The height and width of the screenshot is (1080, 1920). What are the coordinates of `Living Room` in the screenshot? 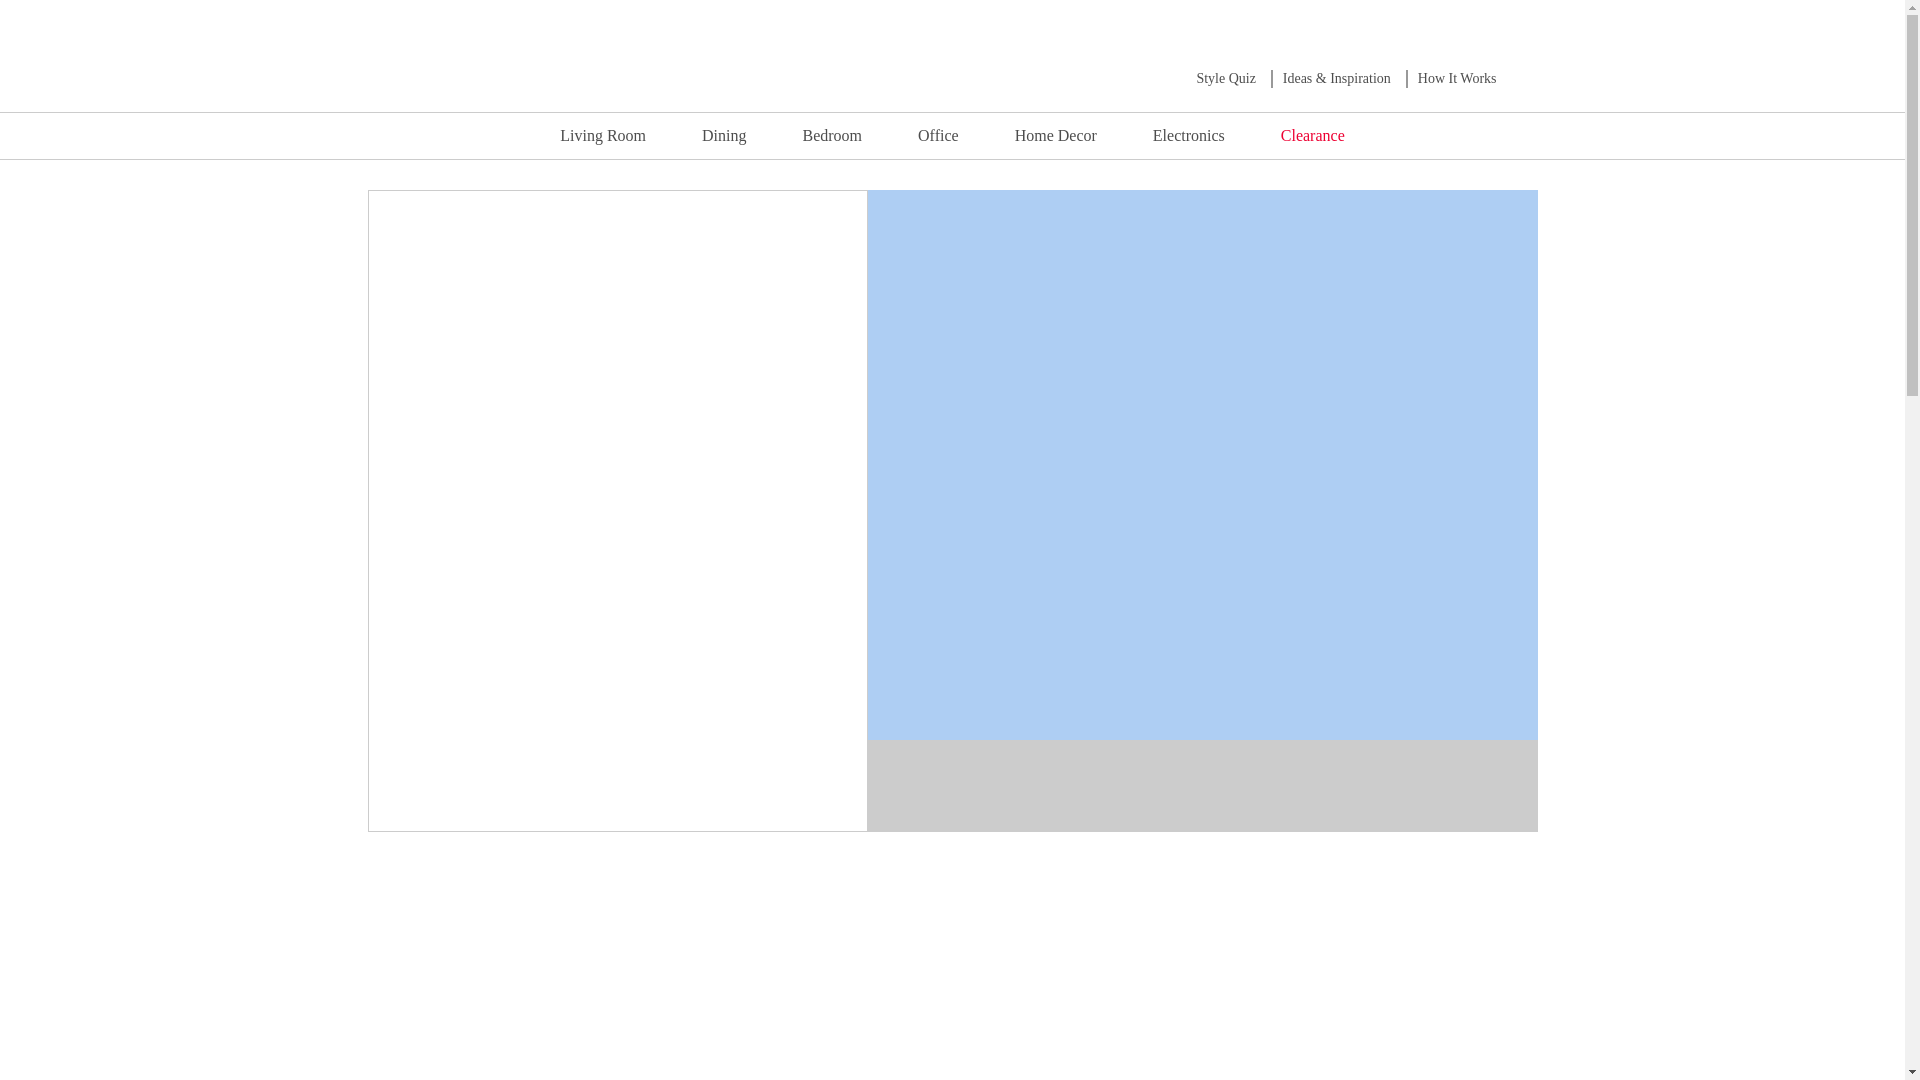 It's located at (602, 135).